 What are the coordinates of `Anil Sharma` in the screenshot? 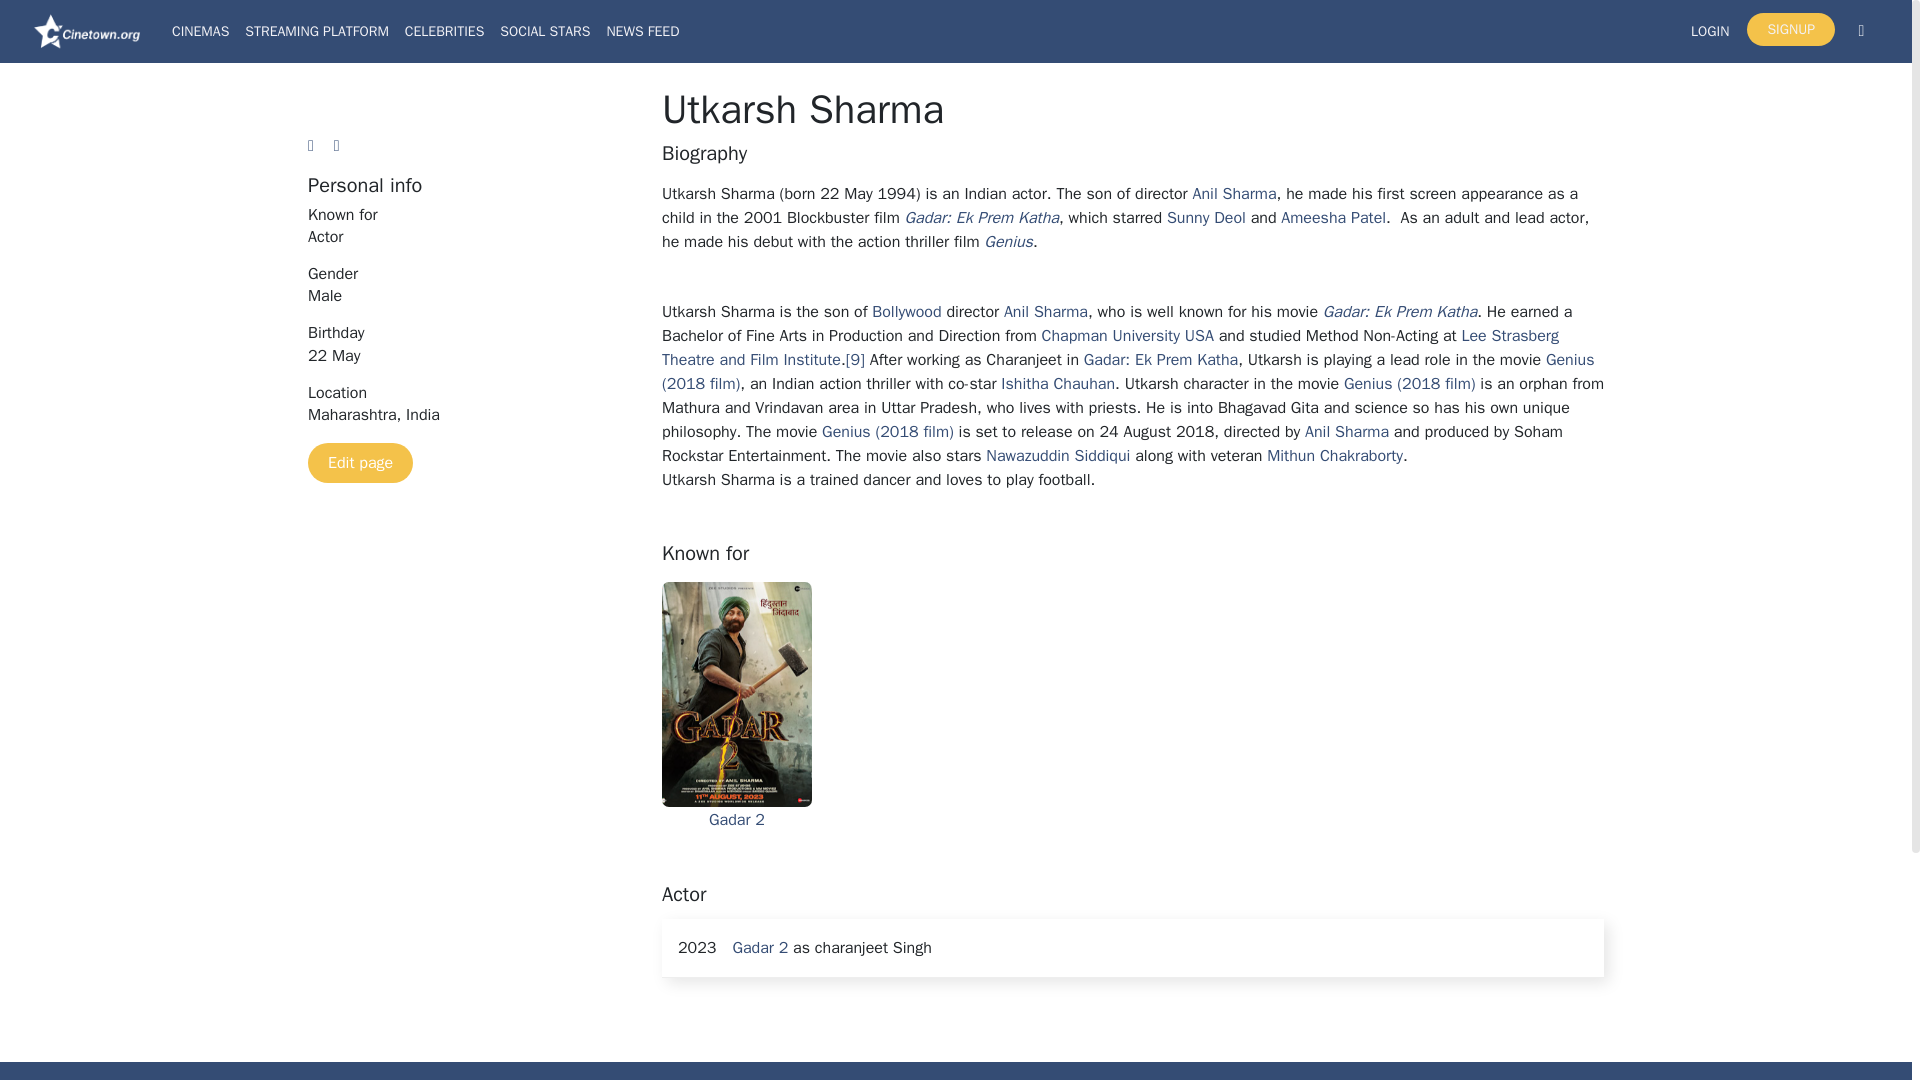 It's located at (1046, 312).